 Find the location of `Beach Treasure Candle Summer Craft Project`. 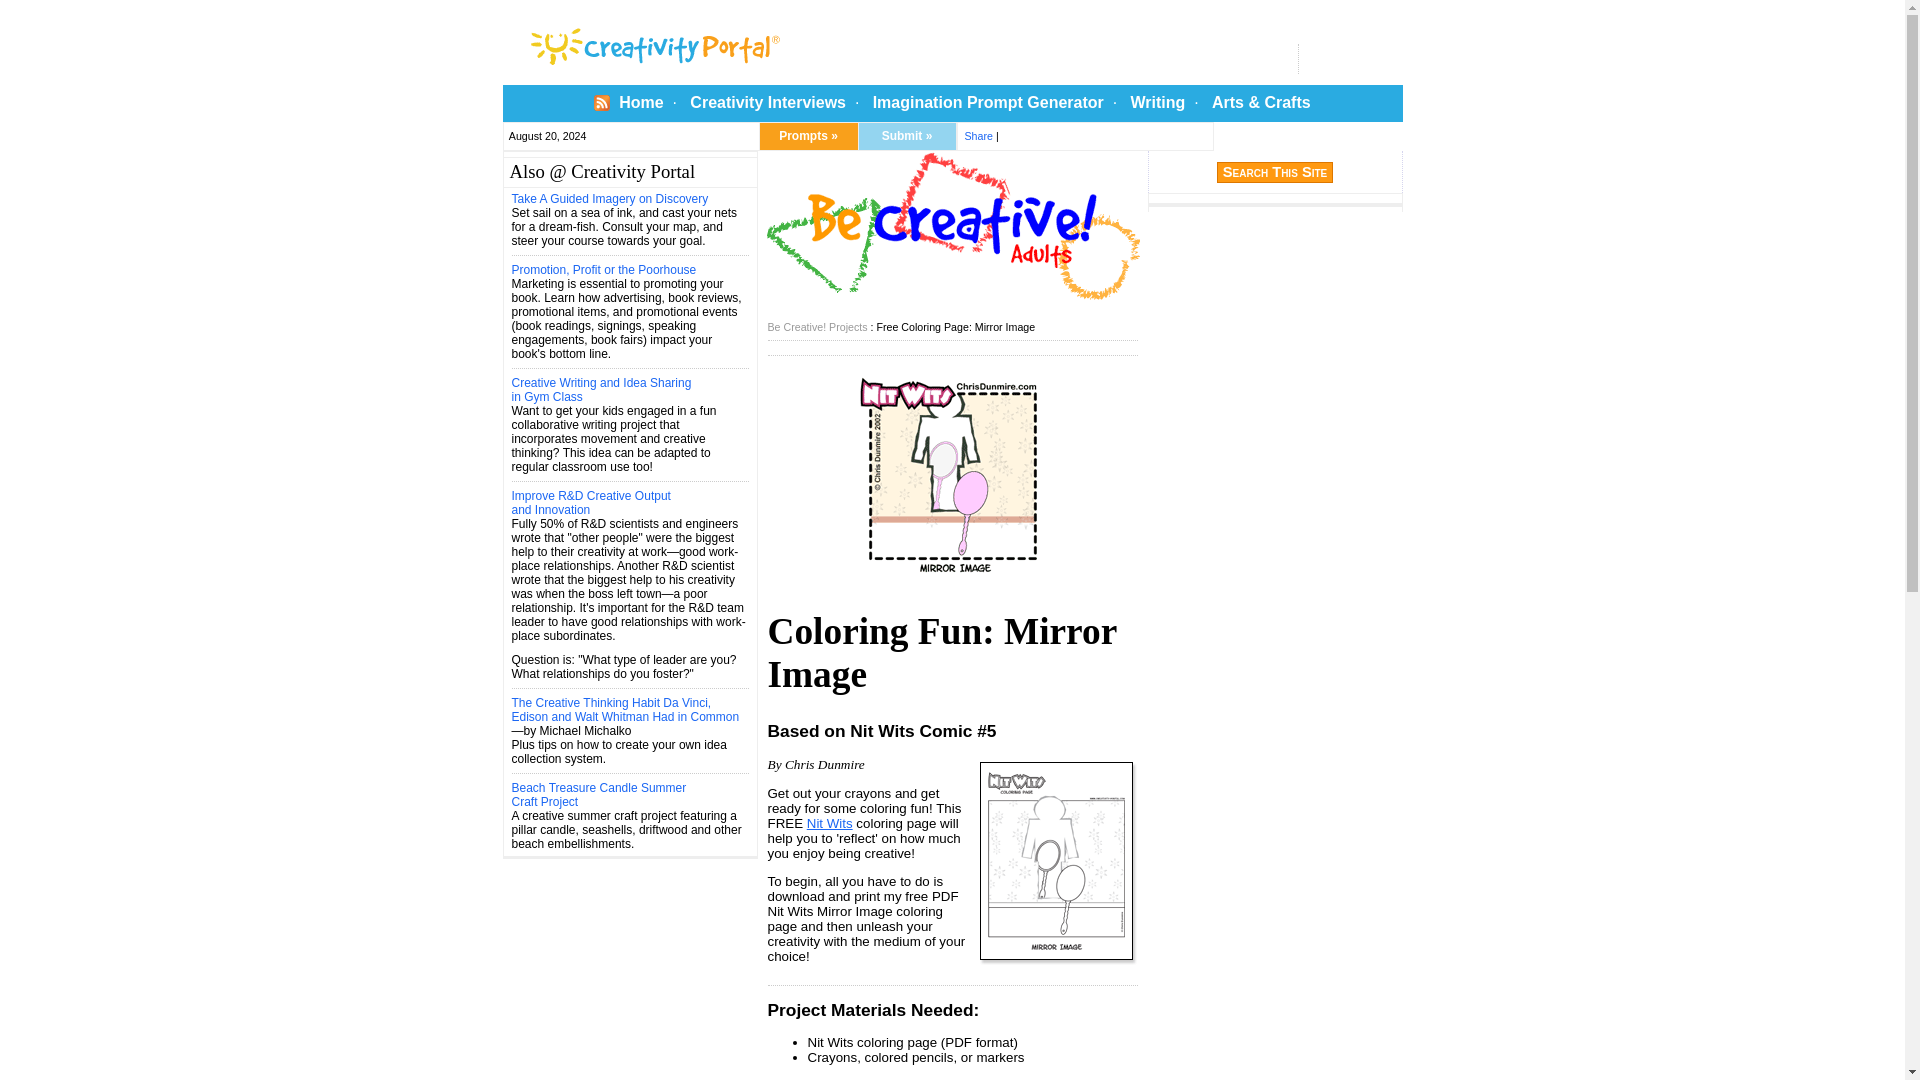

Beach Treasure Candle Summer Craft Project is located at coordinates (600, 794).